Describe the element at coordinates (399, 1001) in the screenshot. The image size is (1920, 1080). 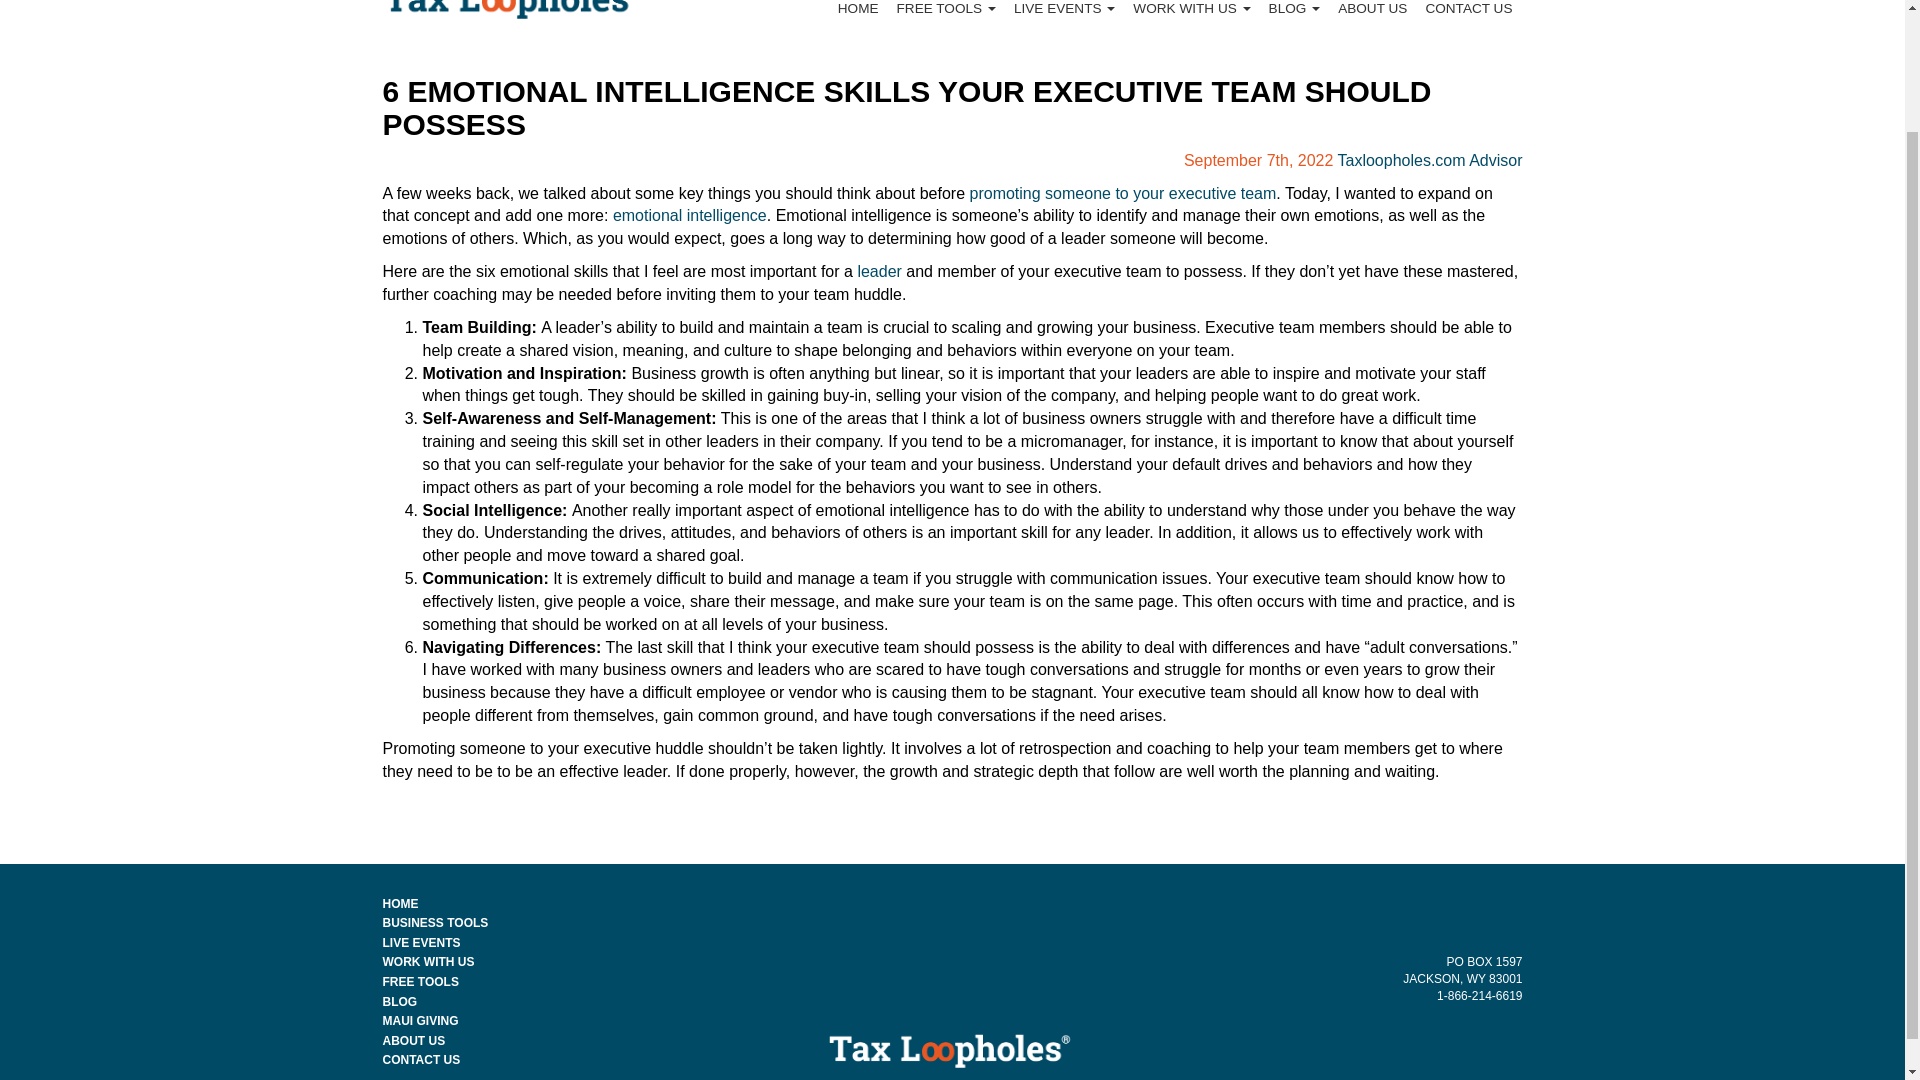
I see `BLOG` at that location.